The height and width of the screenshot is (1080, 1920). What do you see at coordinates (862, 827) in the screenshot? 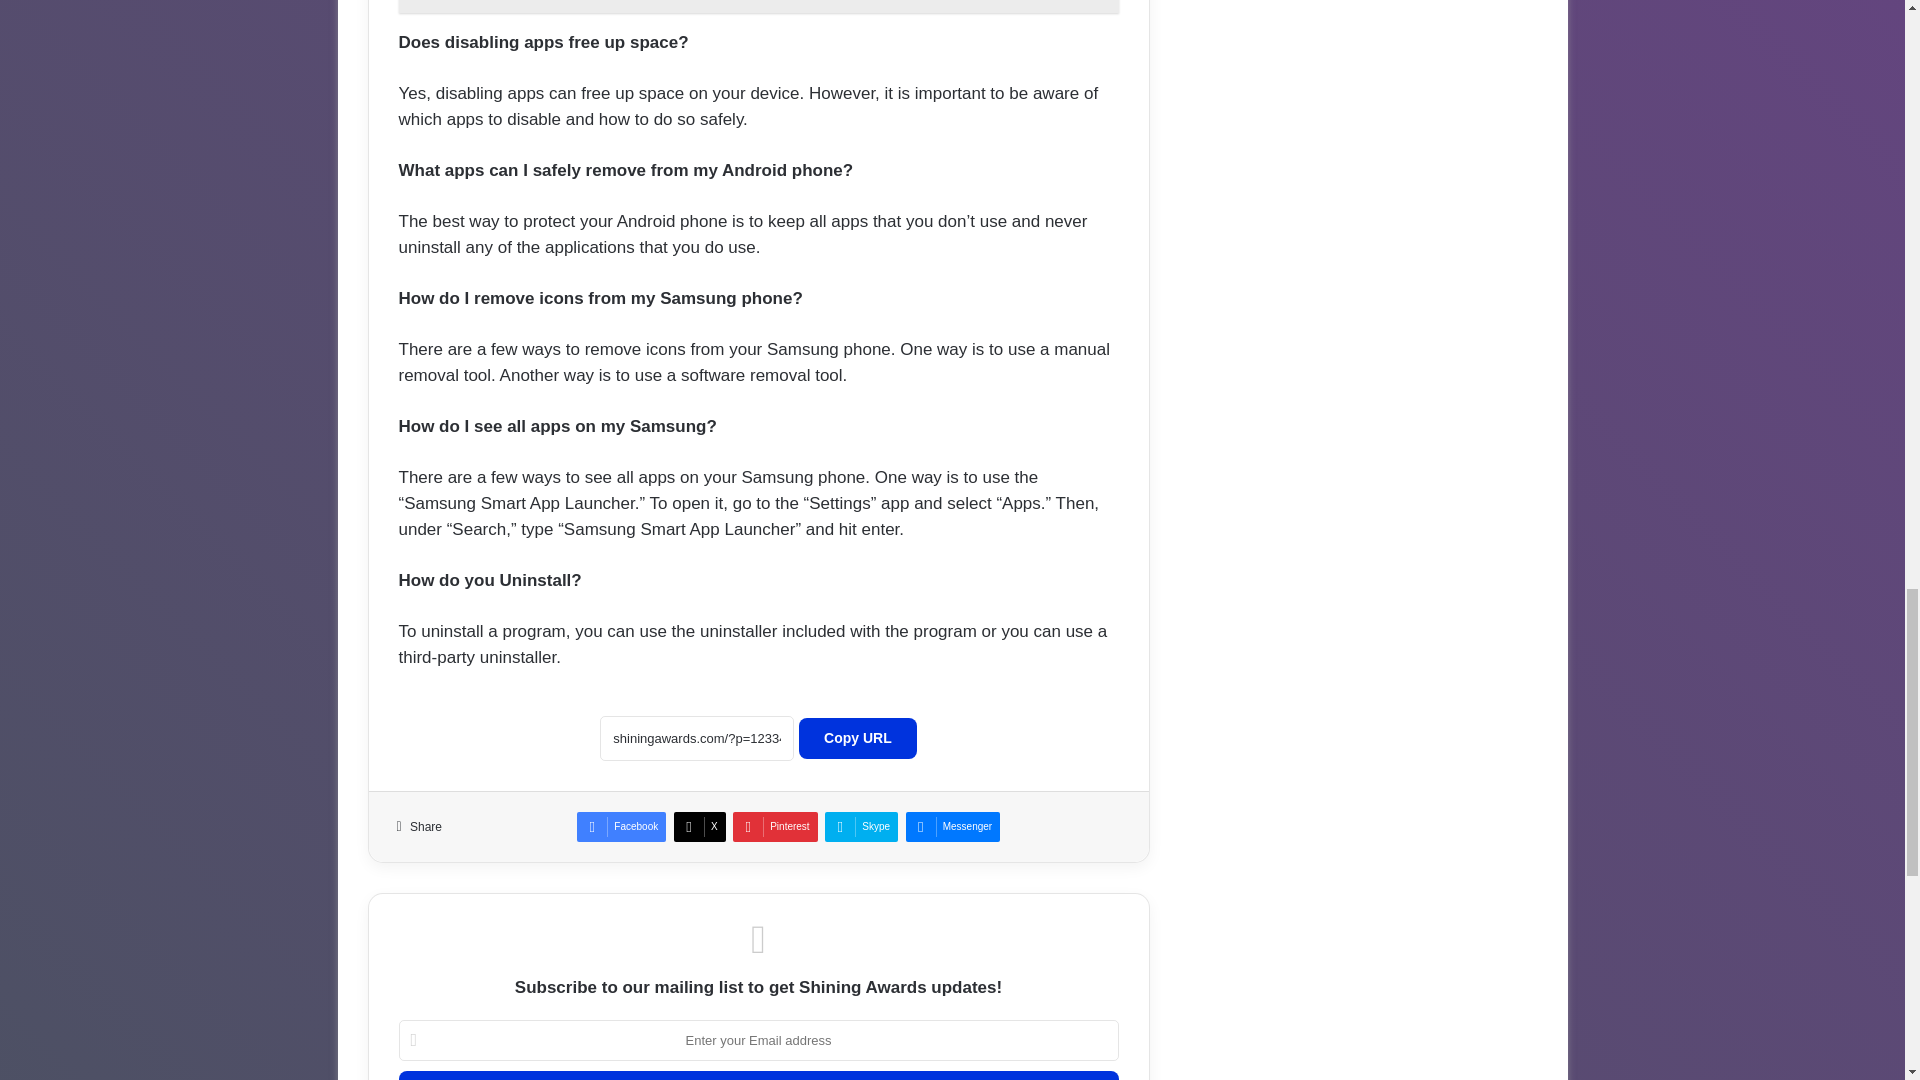
I see `Skype` at bounding box center [862, 827].